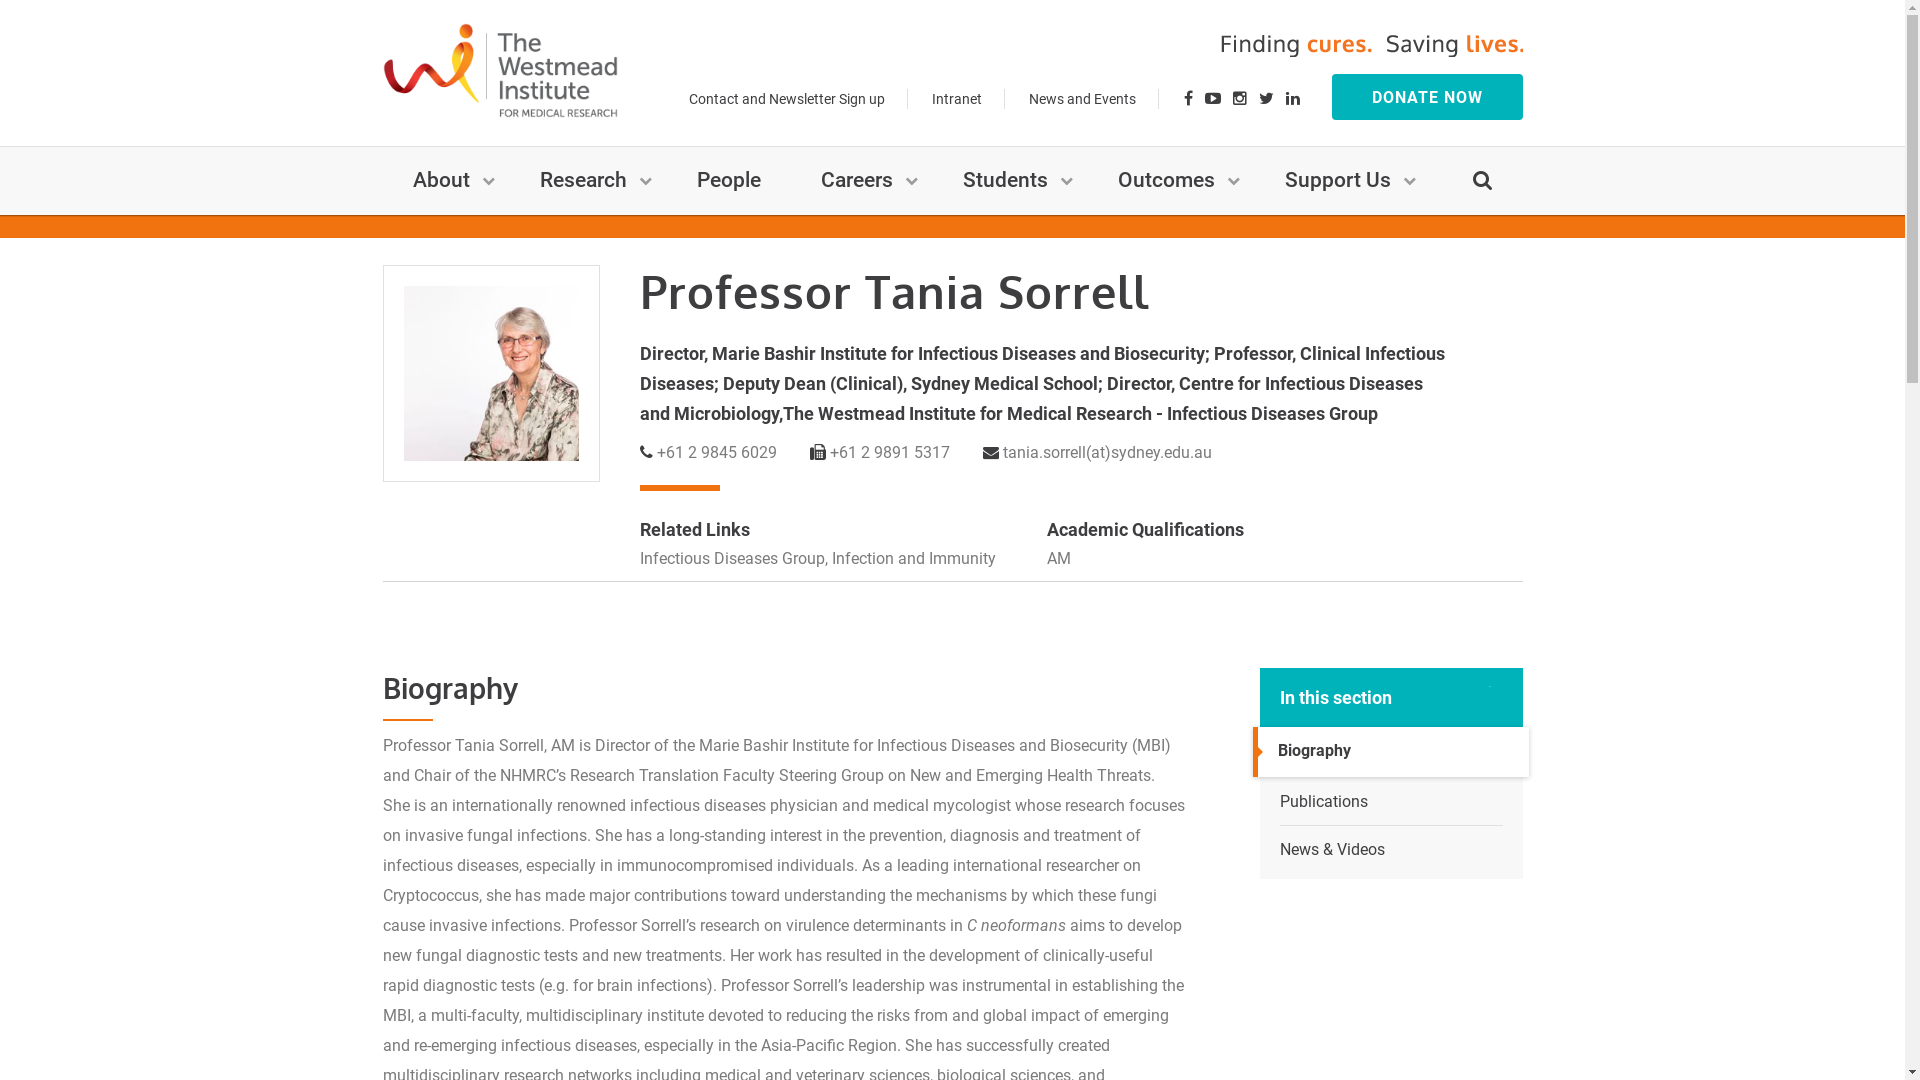 Image resolution: width=1920 pixels, height=1080 pixels. Describe the element at coordinates (1213, 100) in the screenshot. I see `YouTube` at that location.